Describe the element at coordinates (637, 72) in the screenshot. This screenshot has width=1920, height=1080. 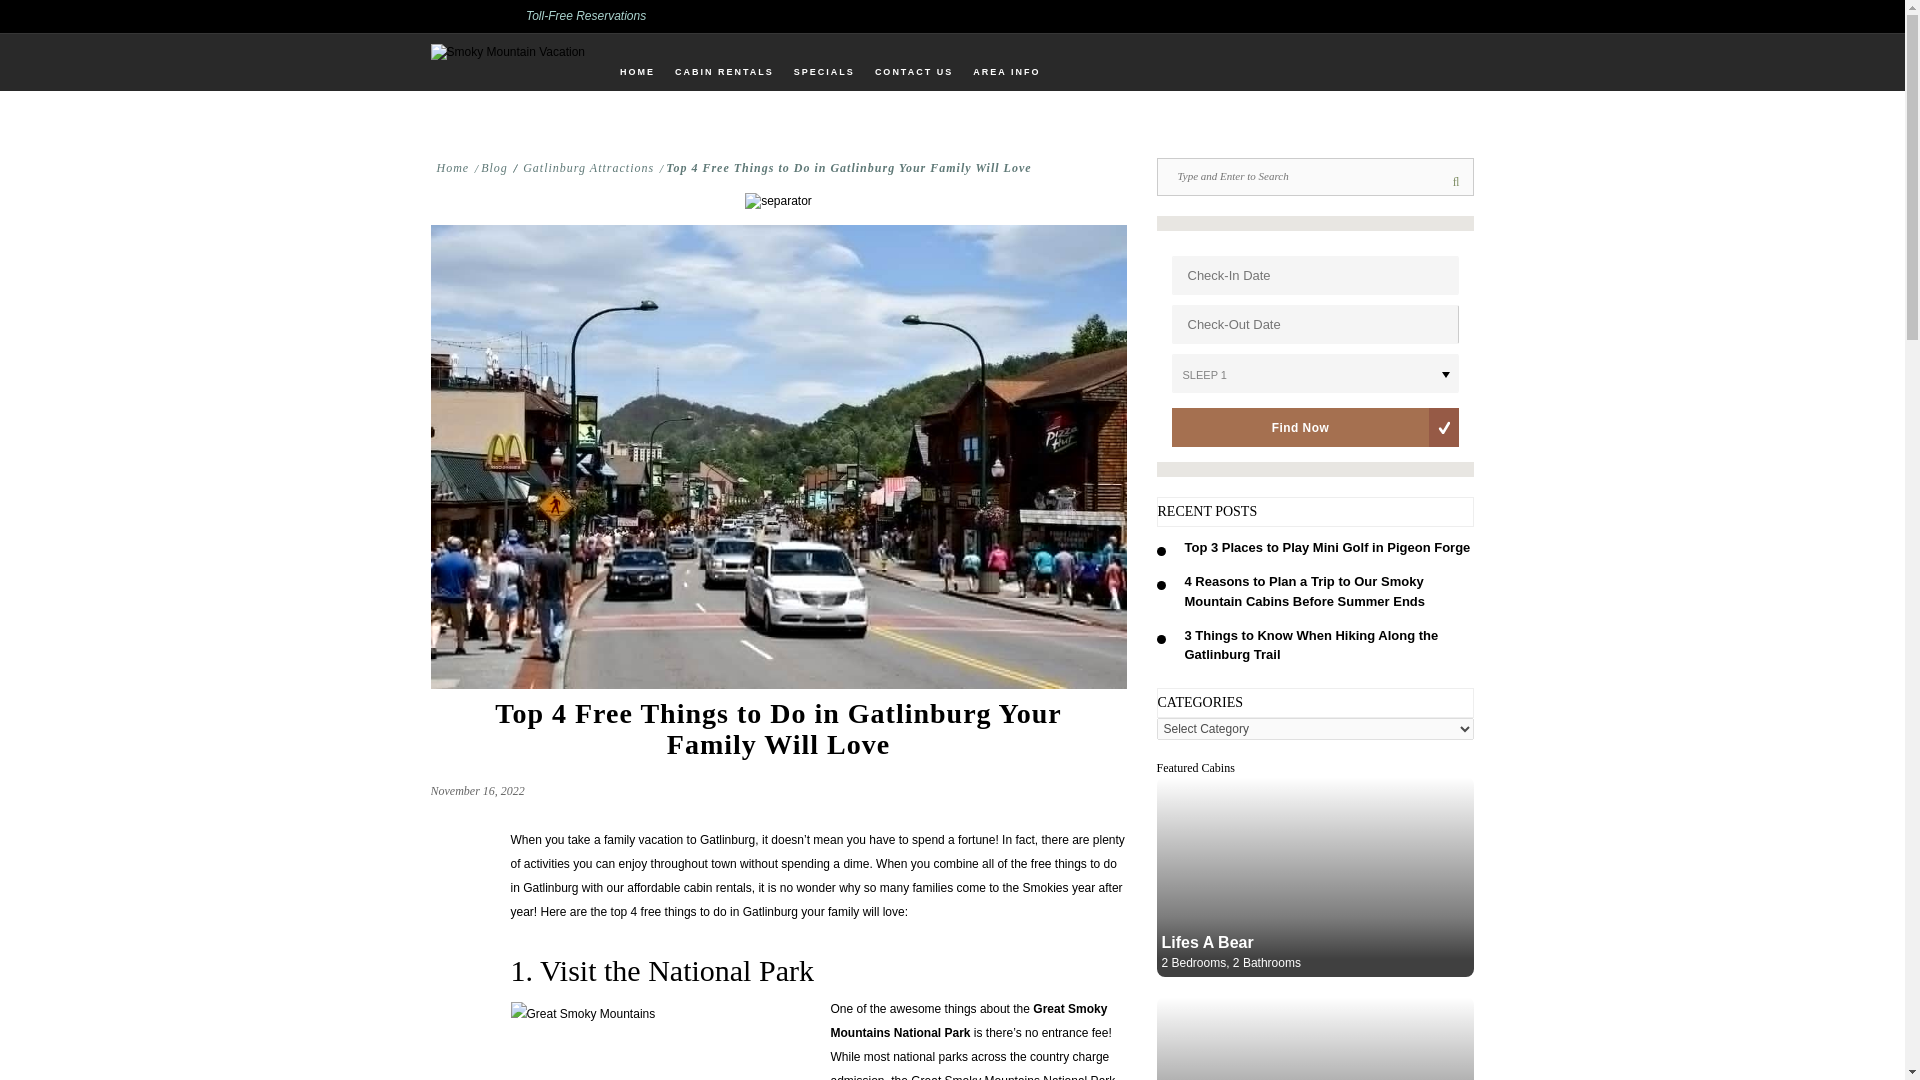
I see `HOME` at that location.